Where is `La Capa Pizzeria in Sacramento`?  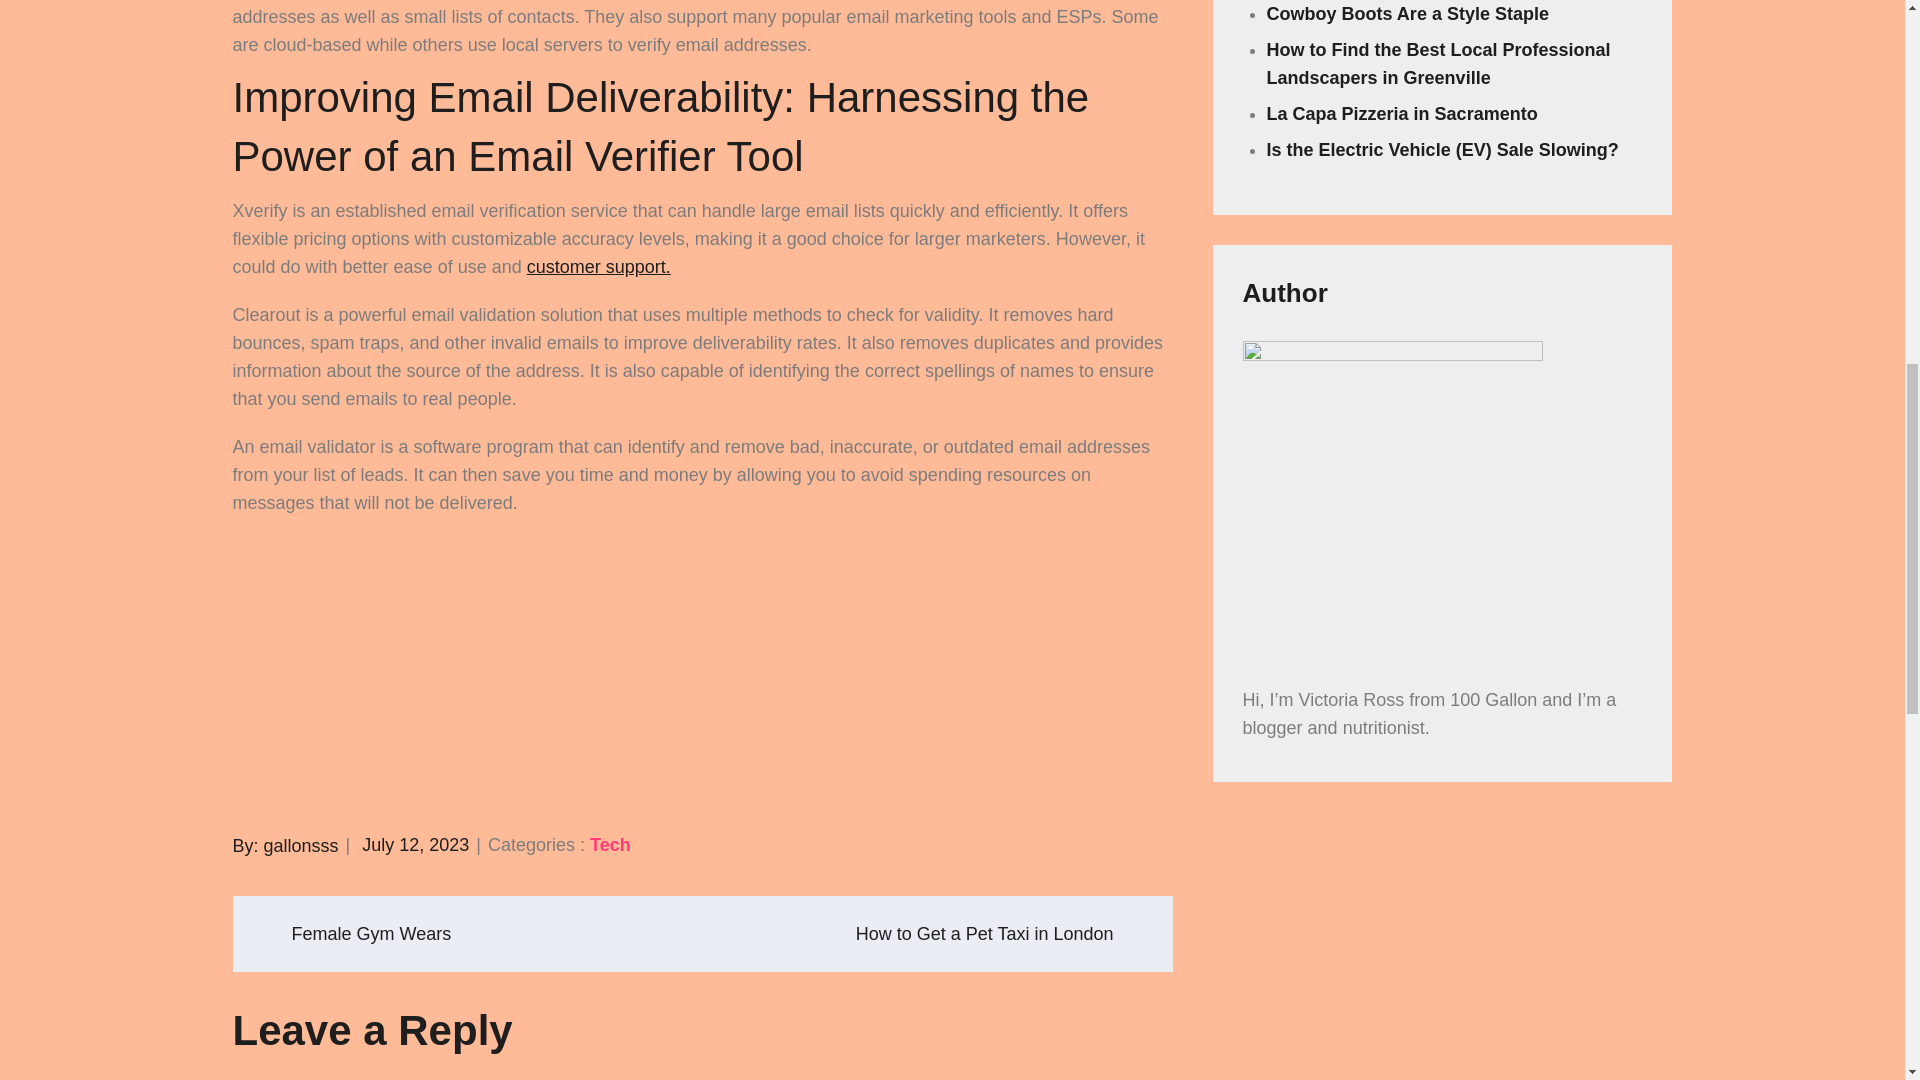 La Capa Pizzeria in Sacramento is located at coordinates (1402, 114).